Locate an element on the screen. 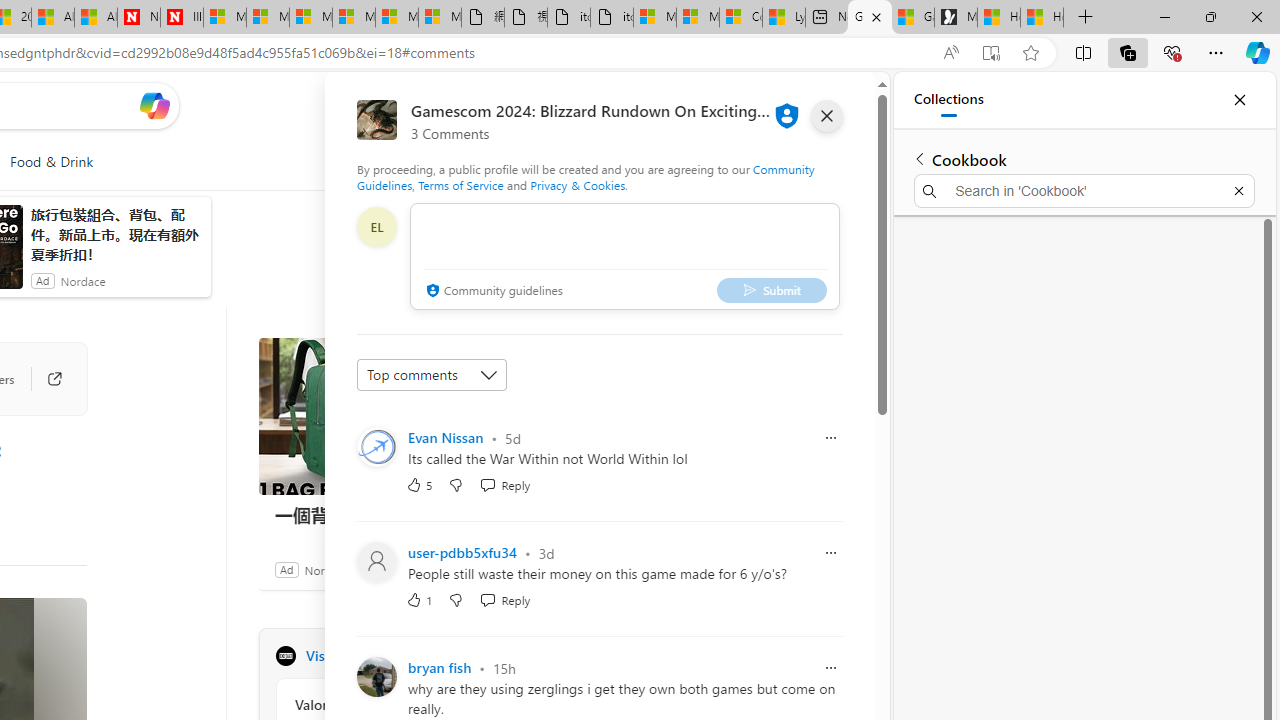 Image resolution: width=1280 pixels, height=720 pixels. Community guidelines is located at coordinates (492, 292).